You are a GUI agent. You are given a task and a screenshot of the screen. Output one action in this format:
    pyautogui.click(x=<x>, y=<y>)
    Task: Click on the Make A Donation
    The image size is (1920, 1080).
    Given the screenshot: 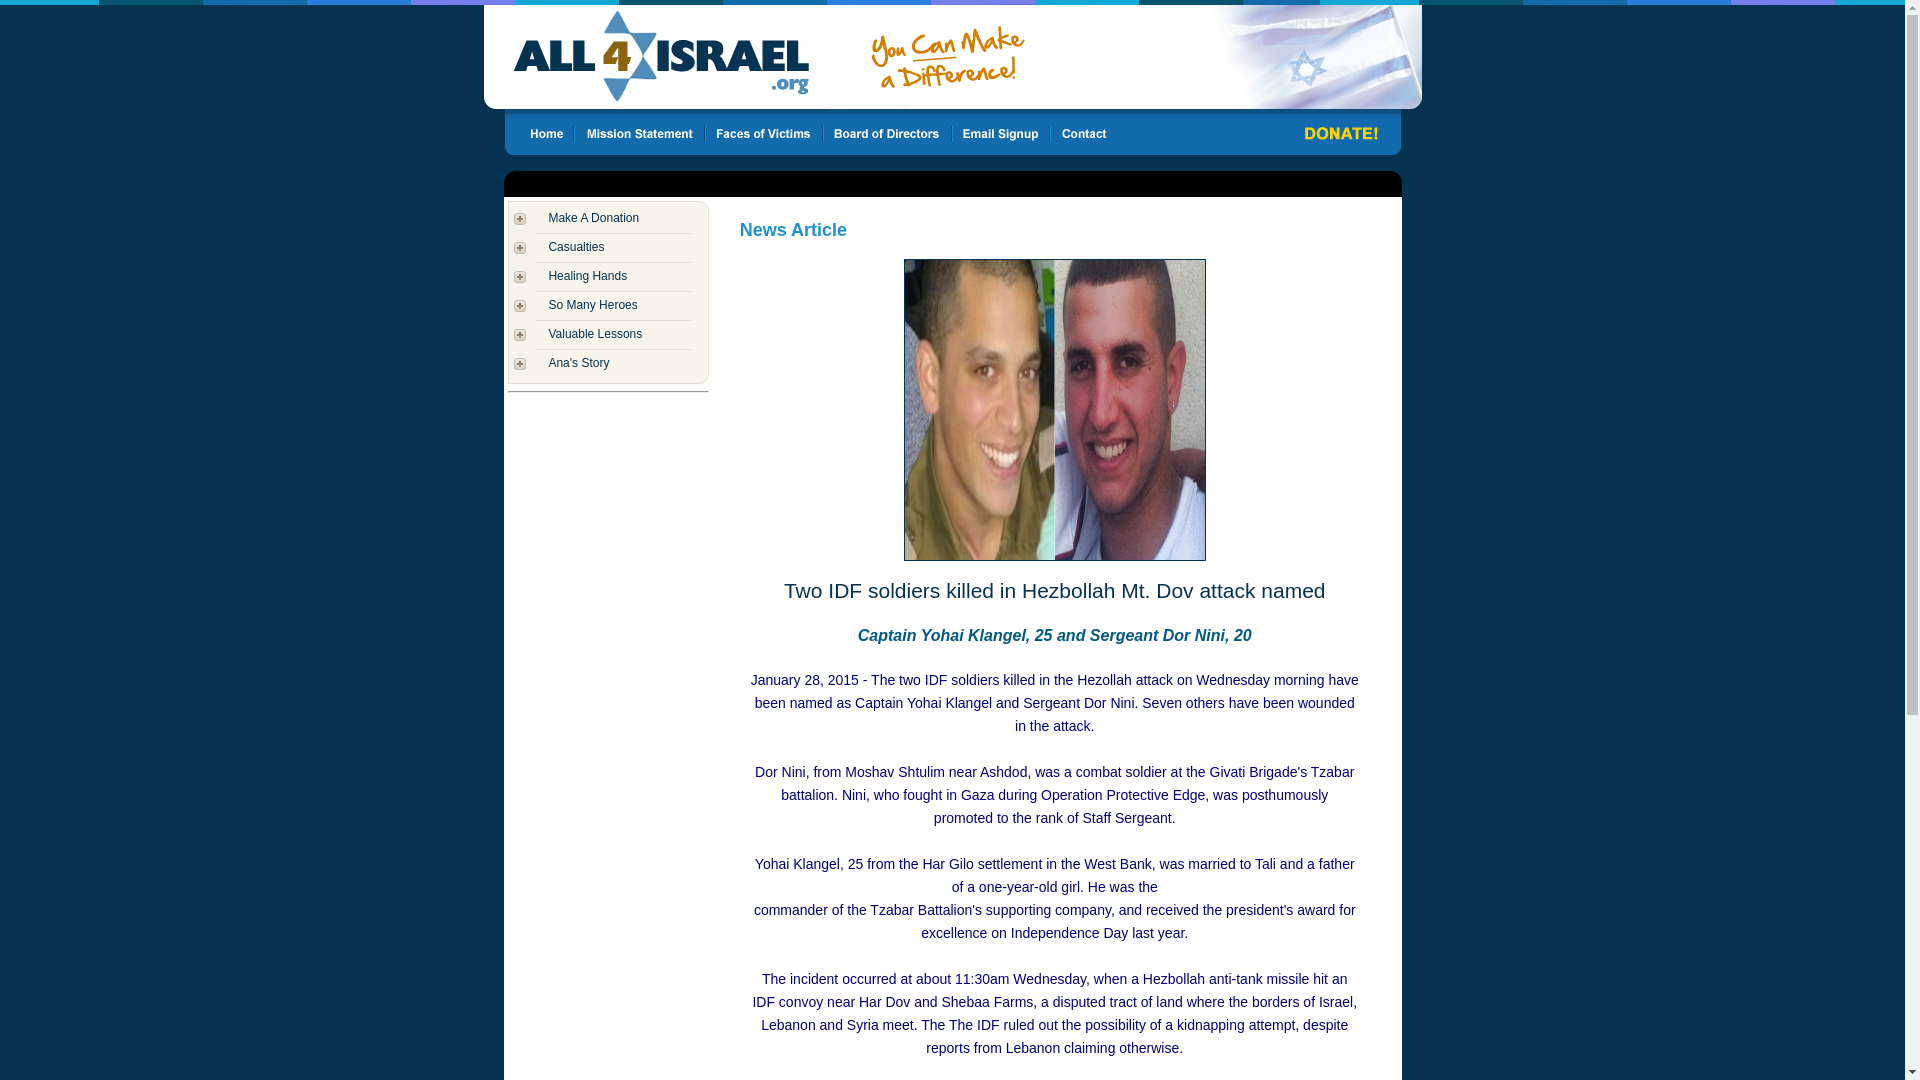 What is the action you would take?
    pyautogui.click(x=593, y=217)
    